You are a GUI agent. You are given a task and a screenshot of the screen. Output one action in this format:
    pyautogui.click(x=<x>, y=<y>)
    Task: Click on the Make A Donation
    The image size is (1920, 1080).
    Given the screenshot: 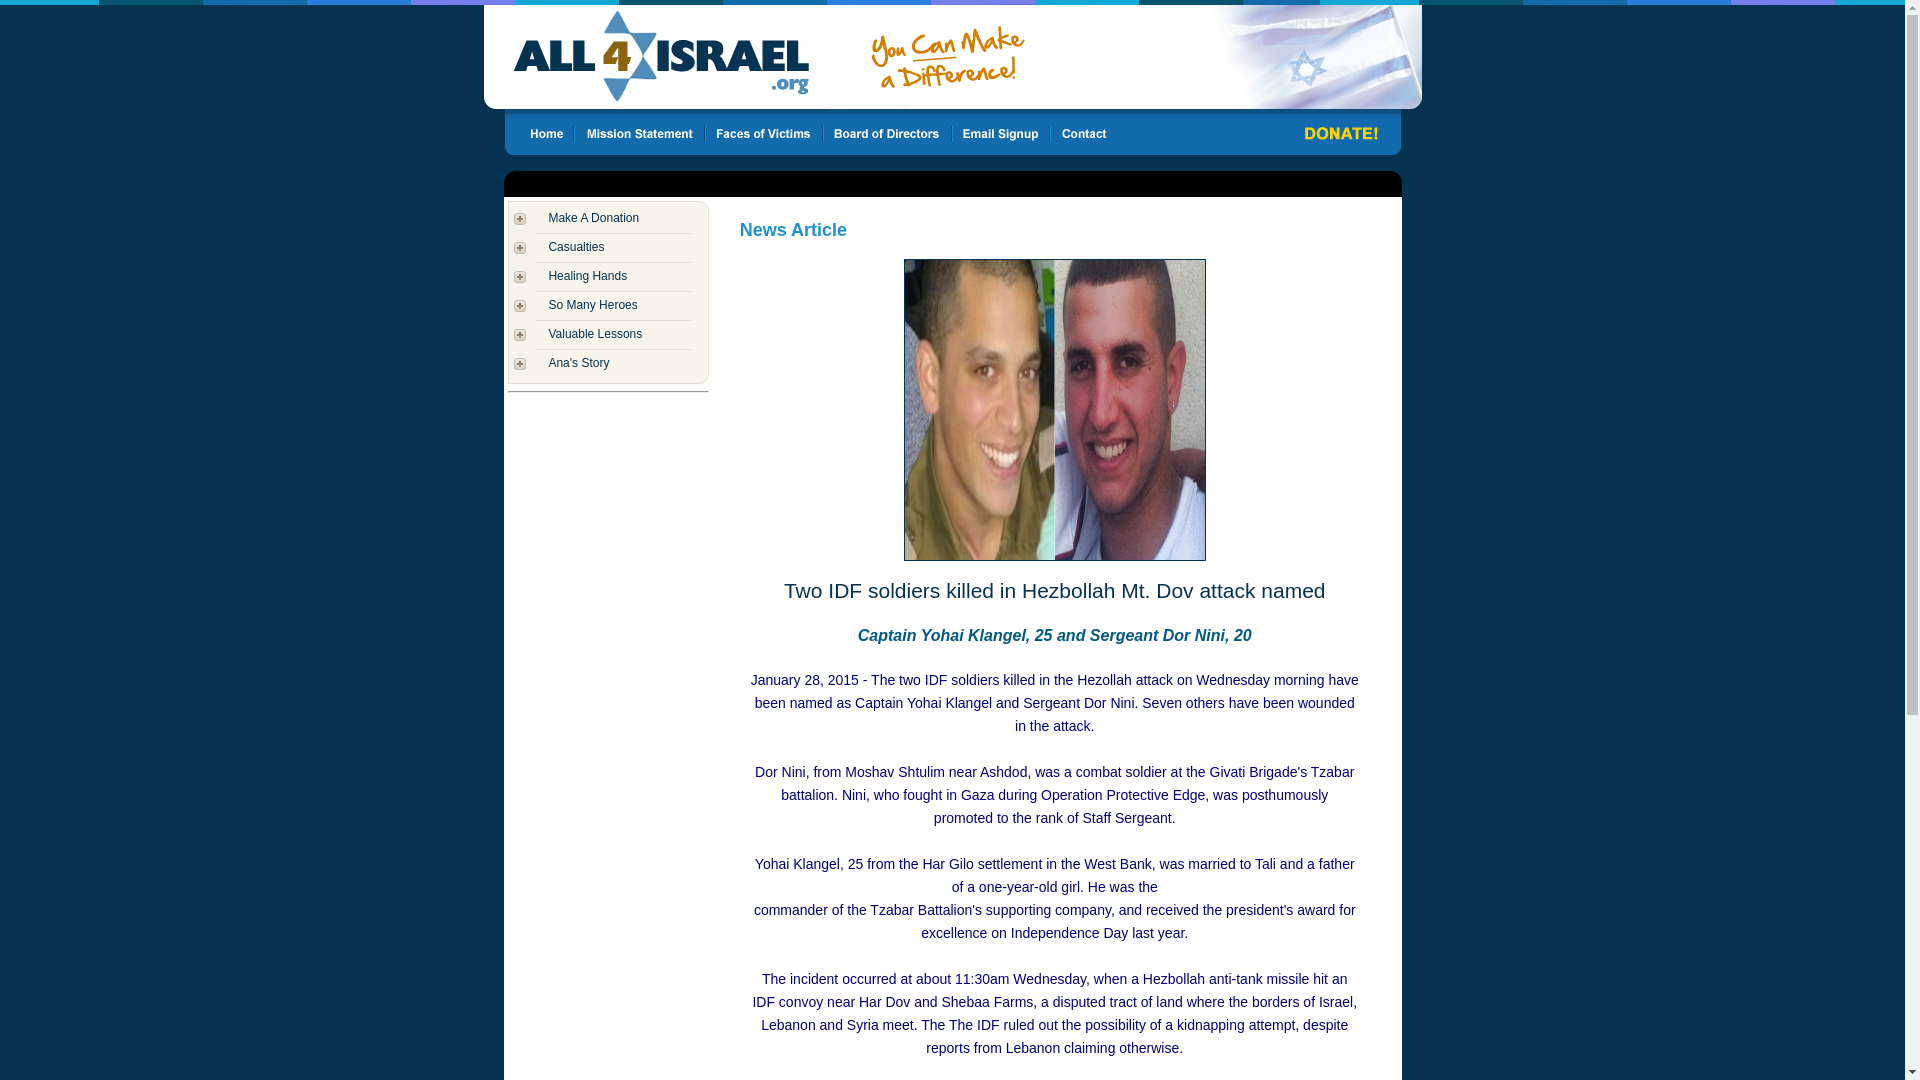 What is the action you would take?
    pyautogui.click(x=593, y=217)
    